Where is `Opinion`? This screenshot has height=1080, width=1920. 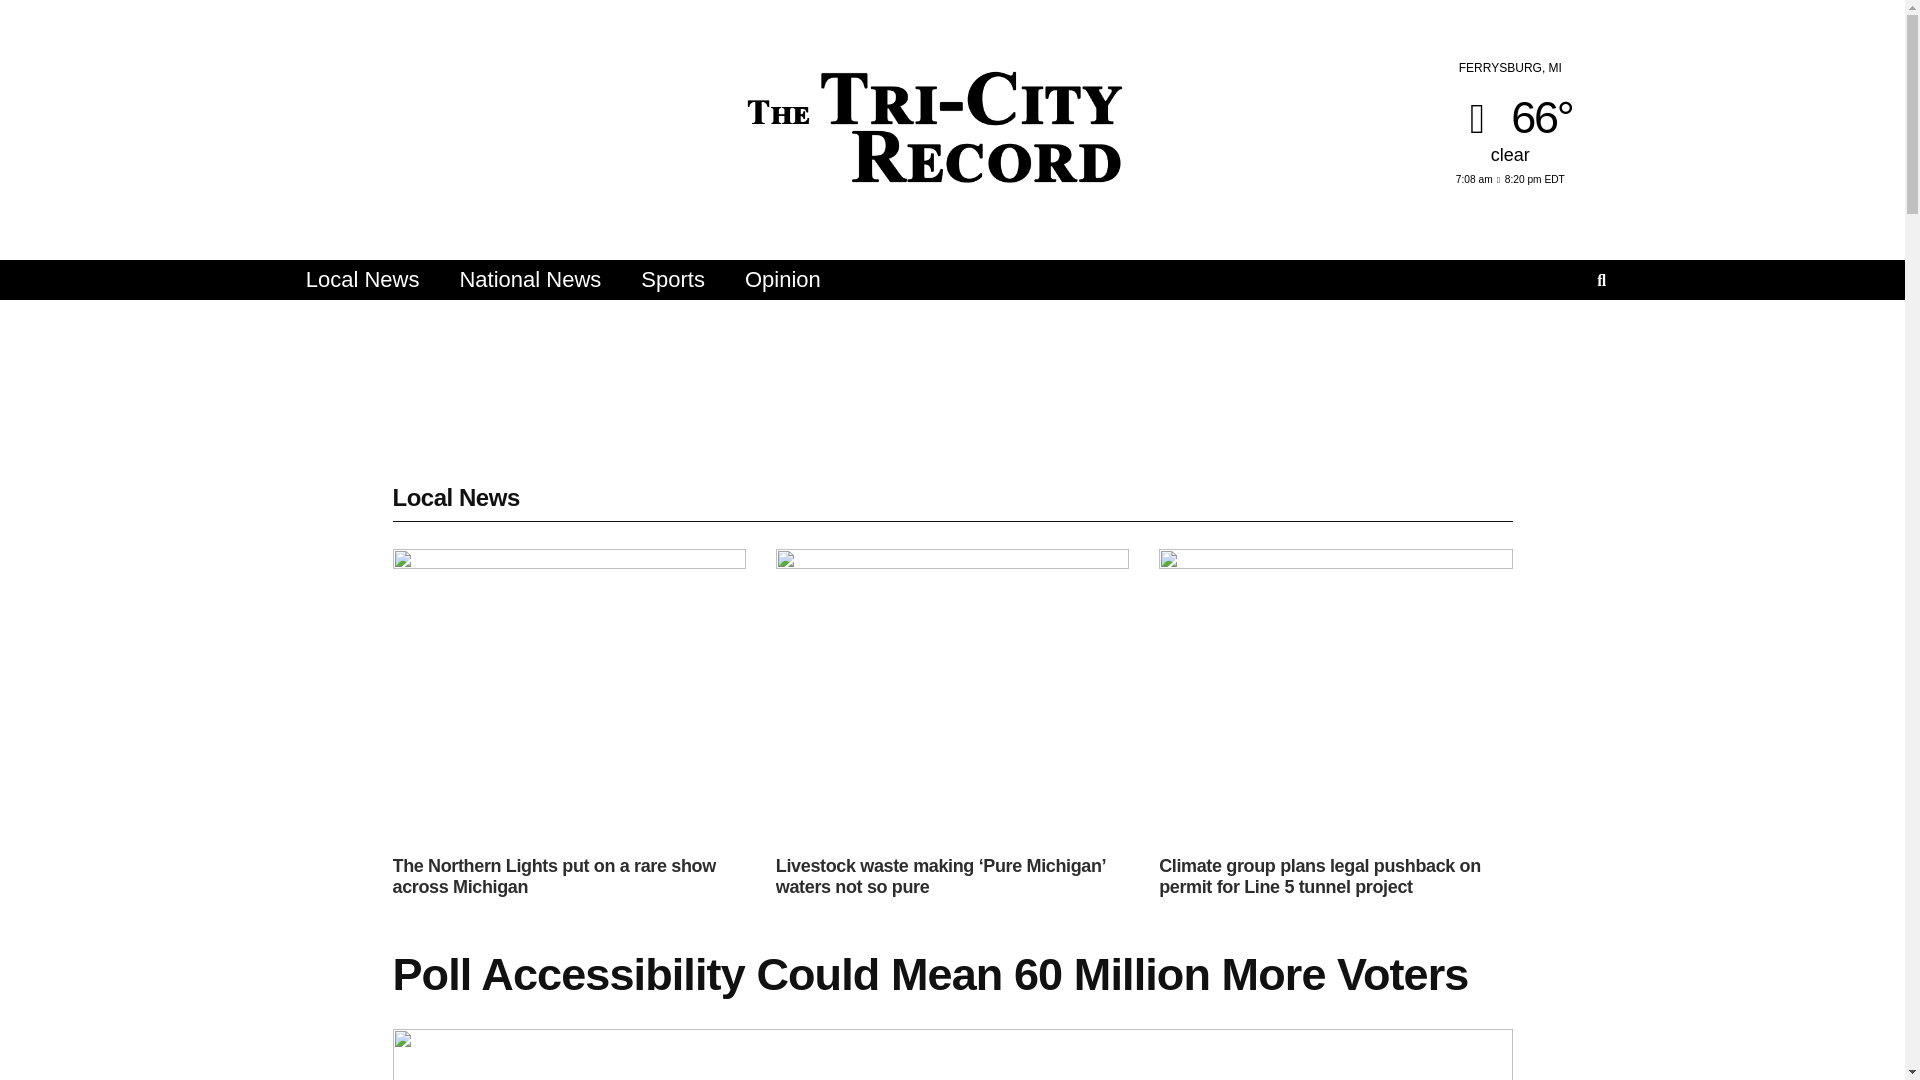
Opinion is located at coordinates (782, 280).